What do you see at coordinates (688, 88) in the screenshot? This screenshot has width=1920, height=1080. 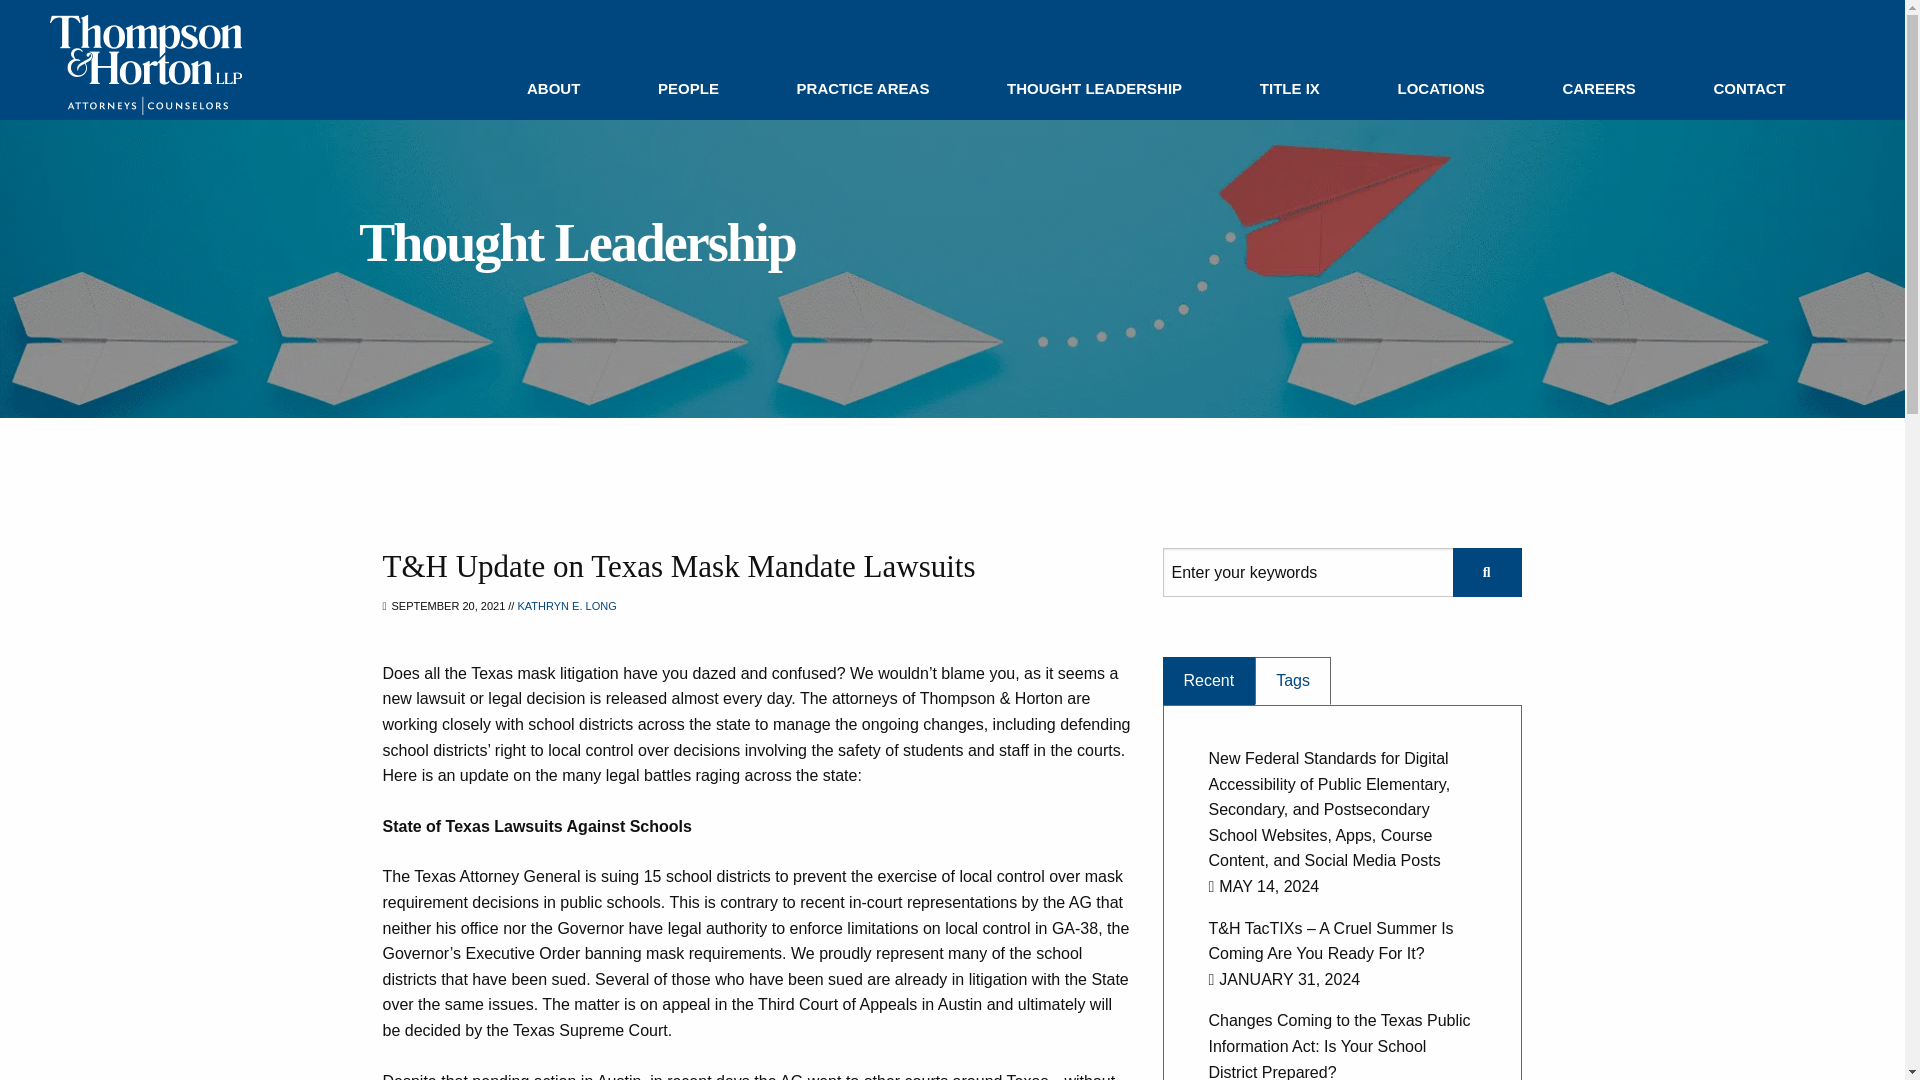 I see `PEOPLE` at bounding box center [688, 88].